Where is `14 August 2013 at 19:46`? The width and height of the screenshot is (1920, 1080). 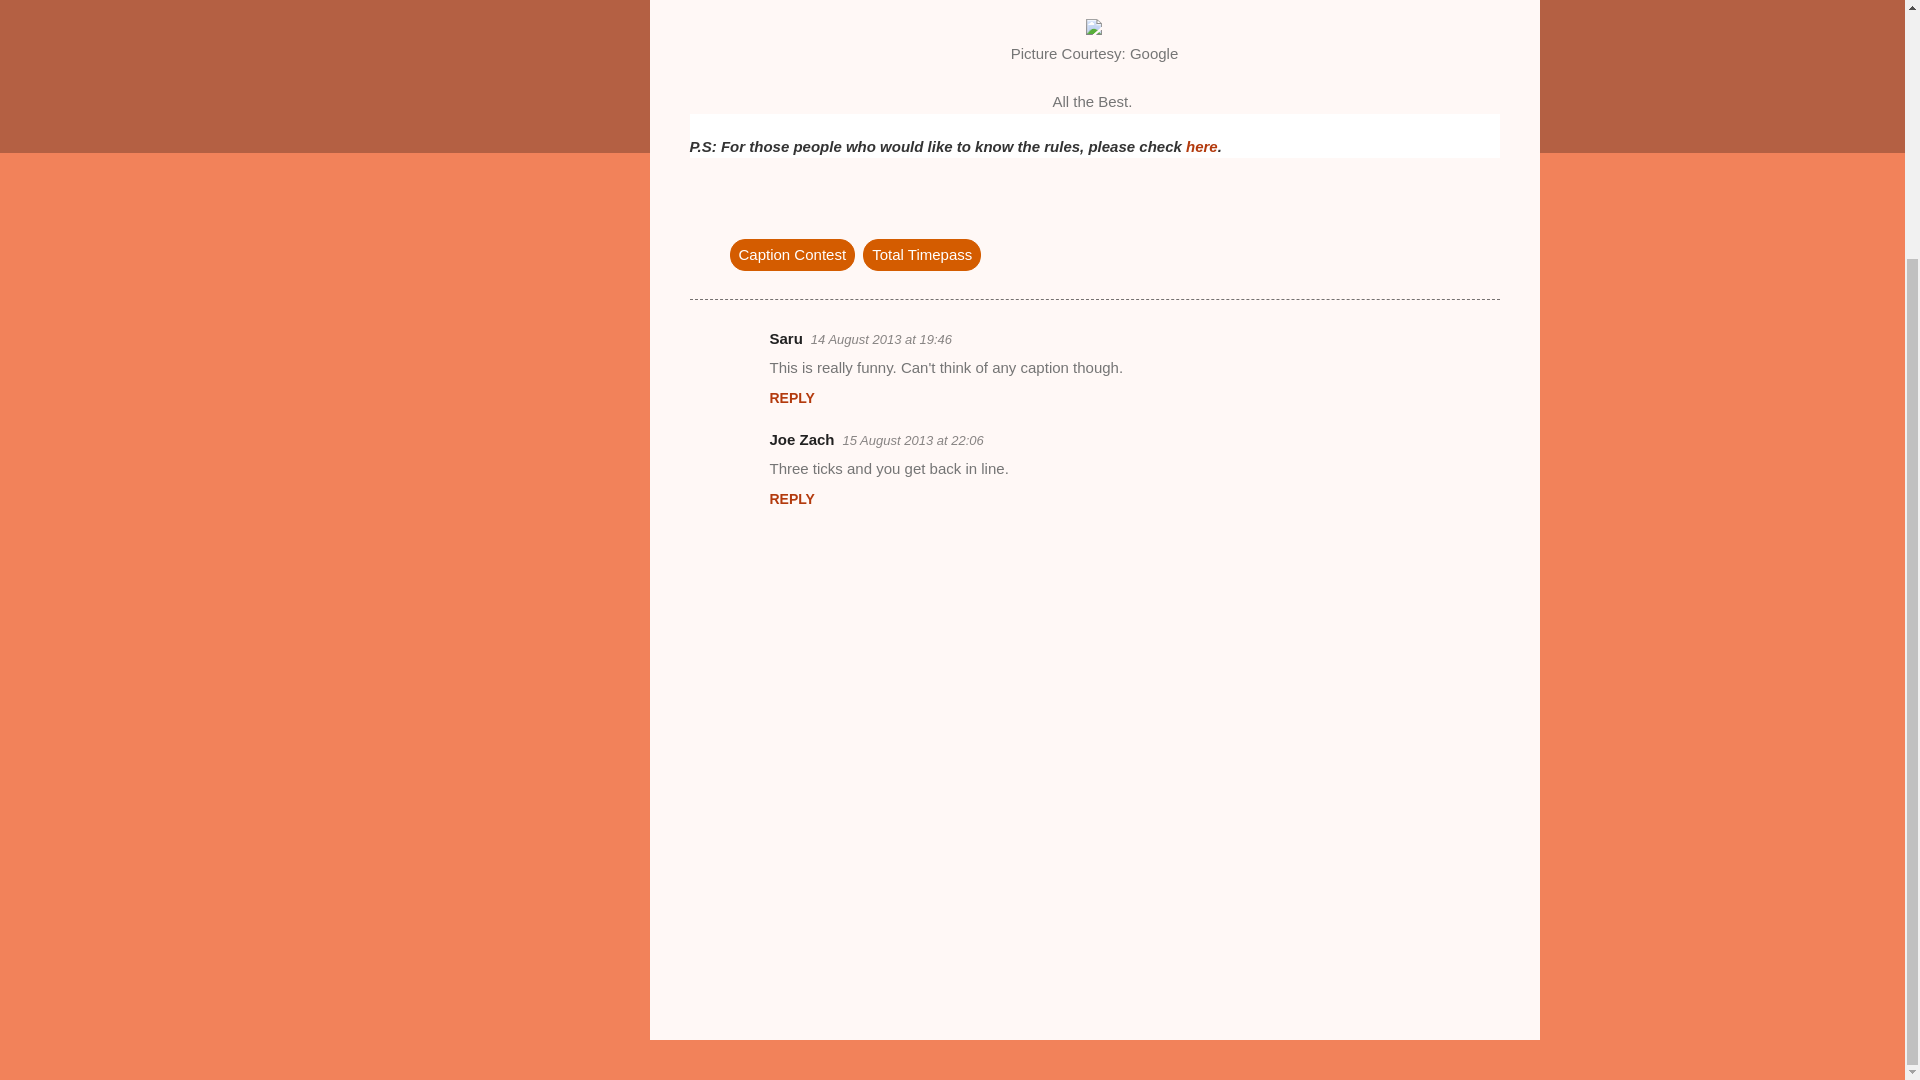 14 August 2013 at 19:46 is located at coordinates (881, 338).